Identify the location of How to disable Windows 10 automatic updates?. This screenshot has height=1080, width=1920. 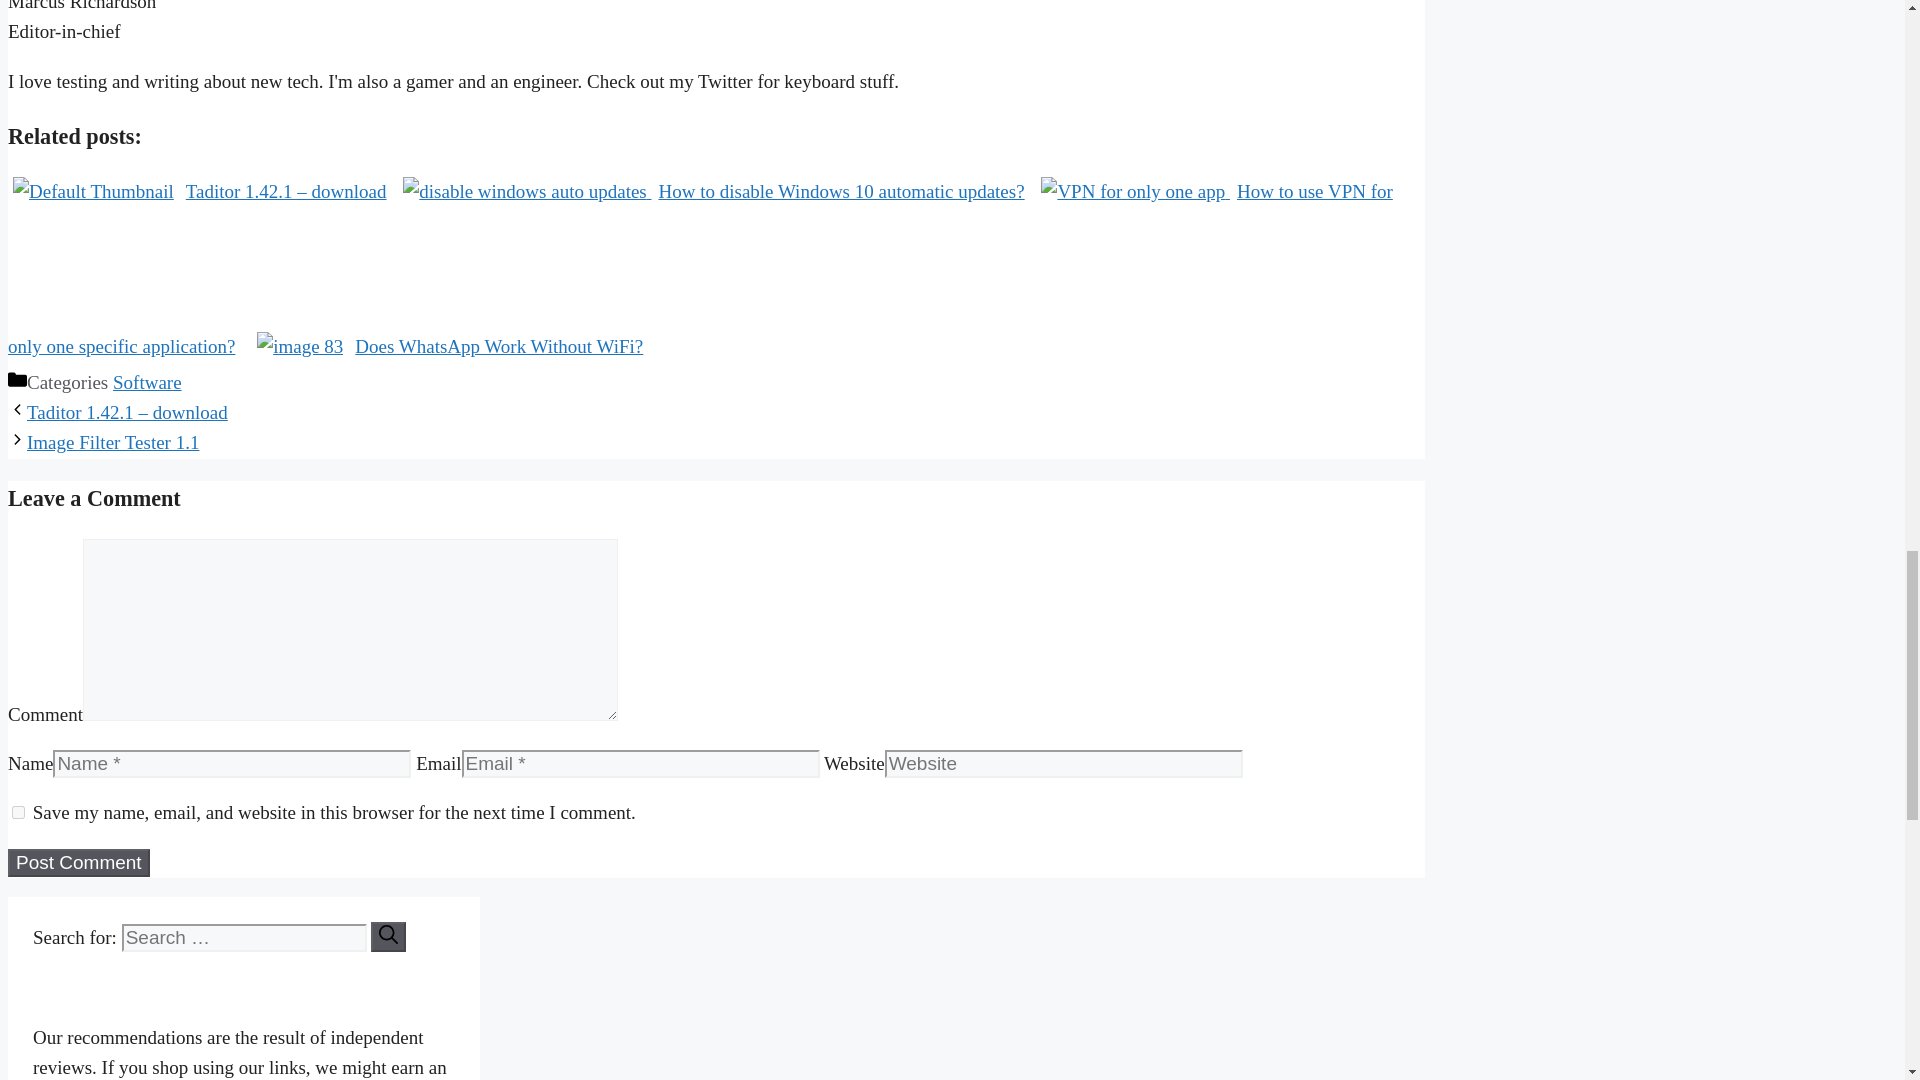
(717, 191).